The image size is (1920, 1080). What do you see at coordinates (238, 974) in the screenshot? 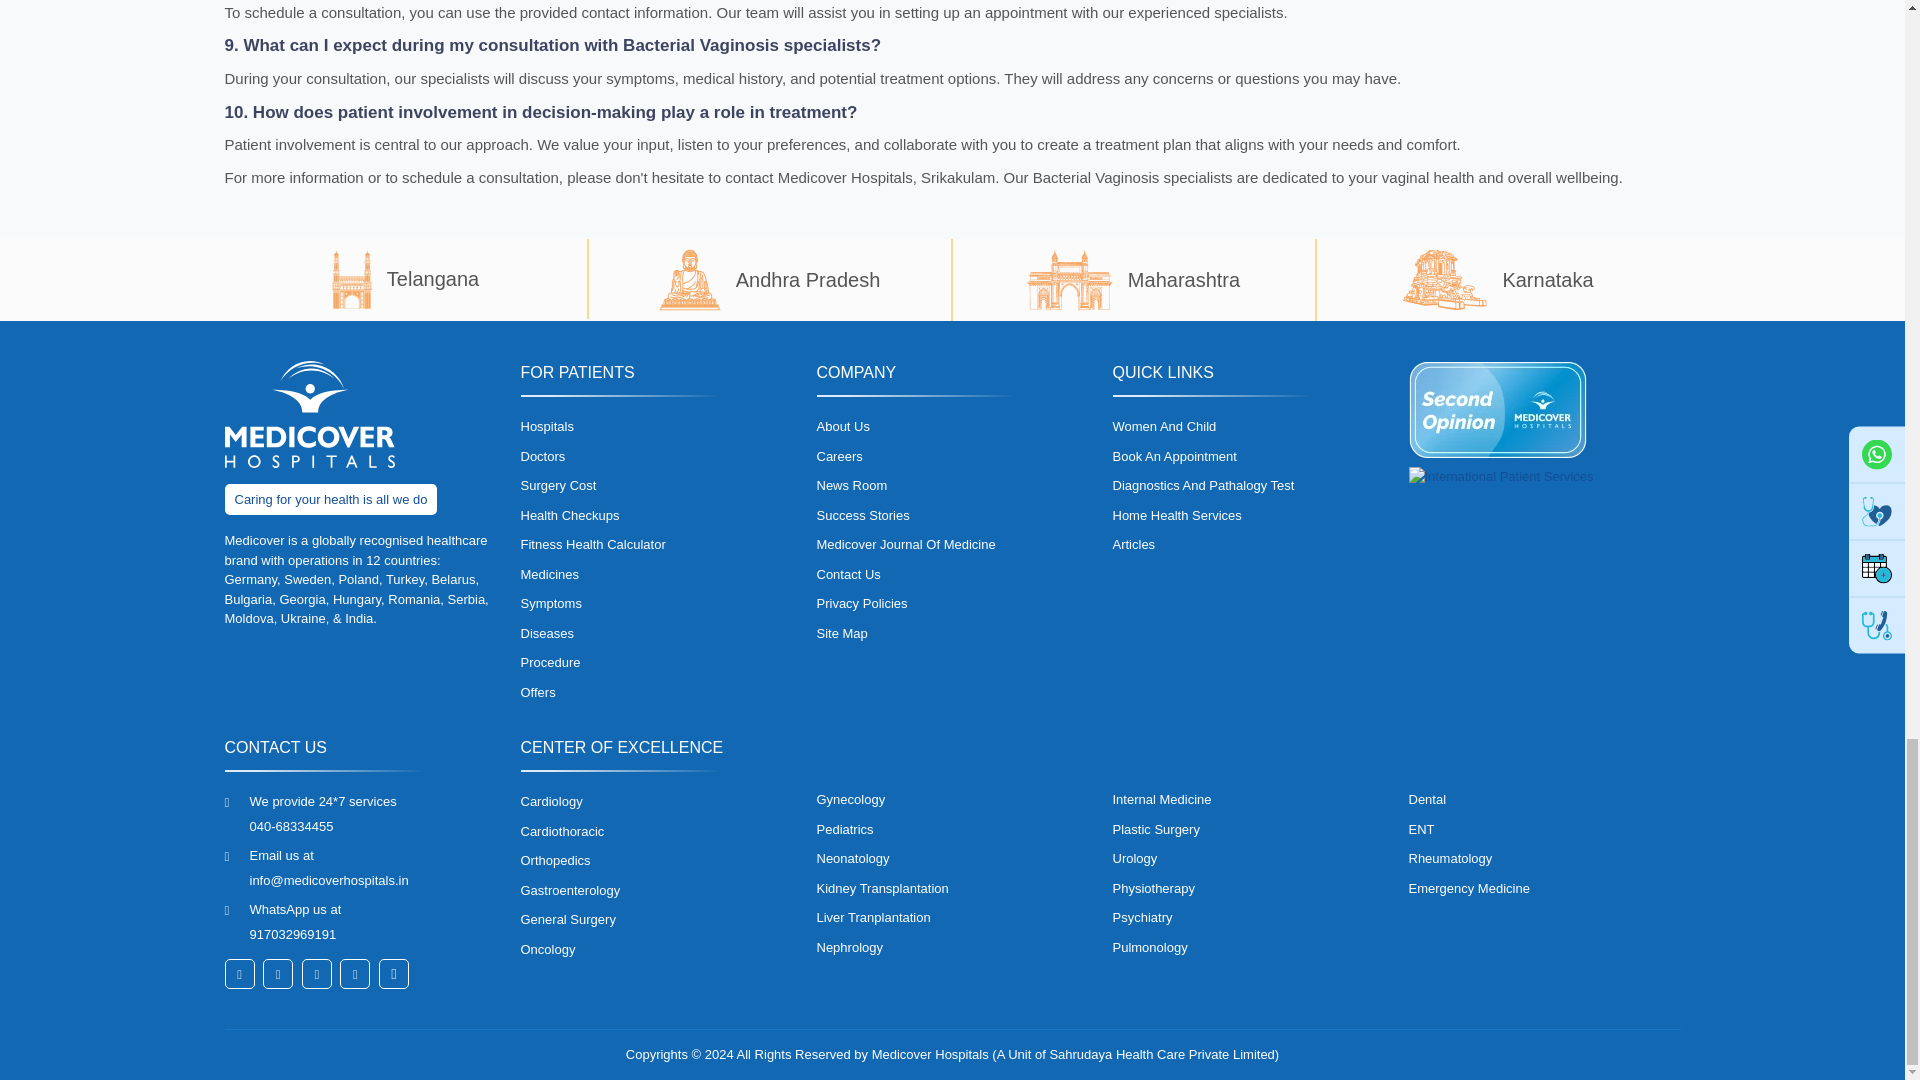
I see `Like us on Facebook` at bounding box center [238, 974].